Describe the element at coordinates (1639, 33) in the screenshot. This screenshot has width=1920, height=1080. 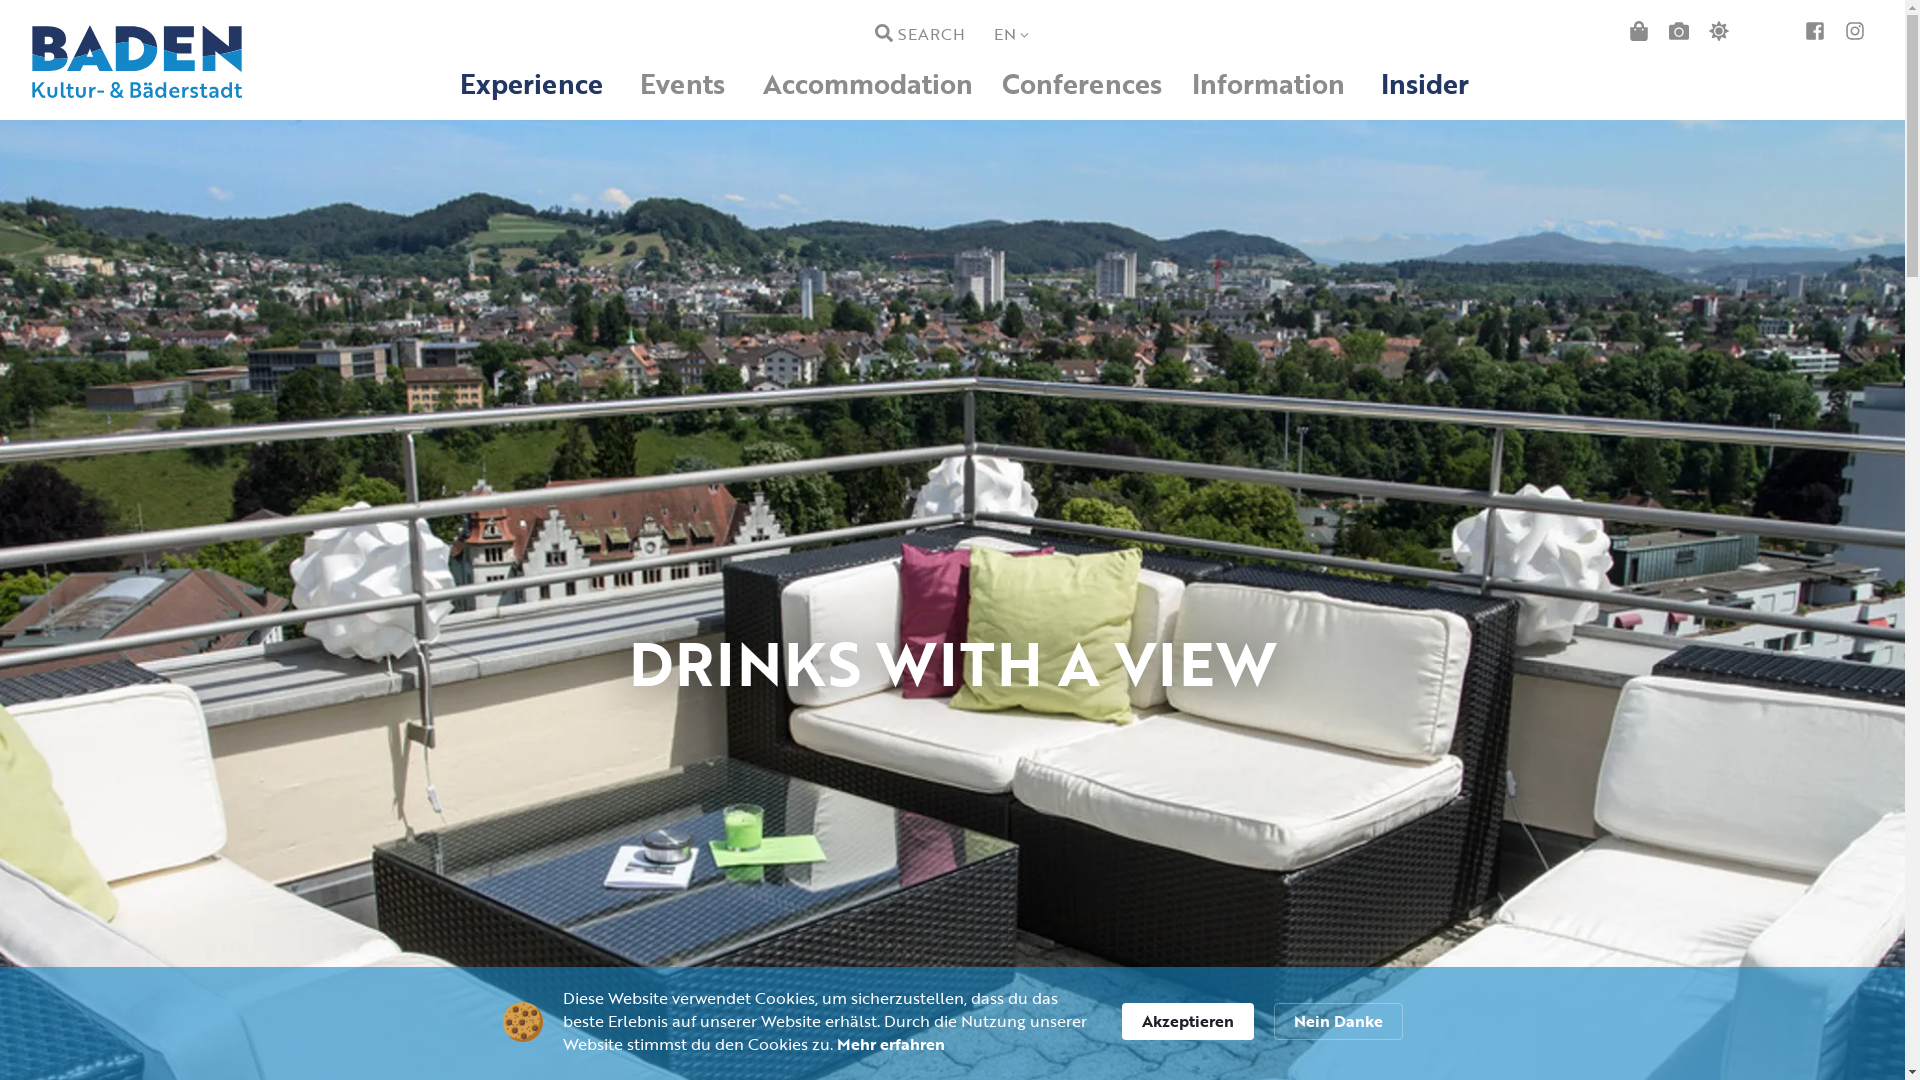
I see `Shop` at that location.